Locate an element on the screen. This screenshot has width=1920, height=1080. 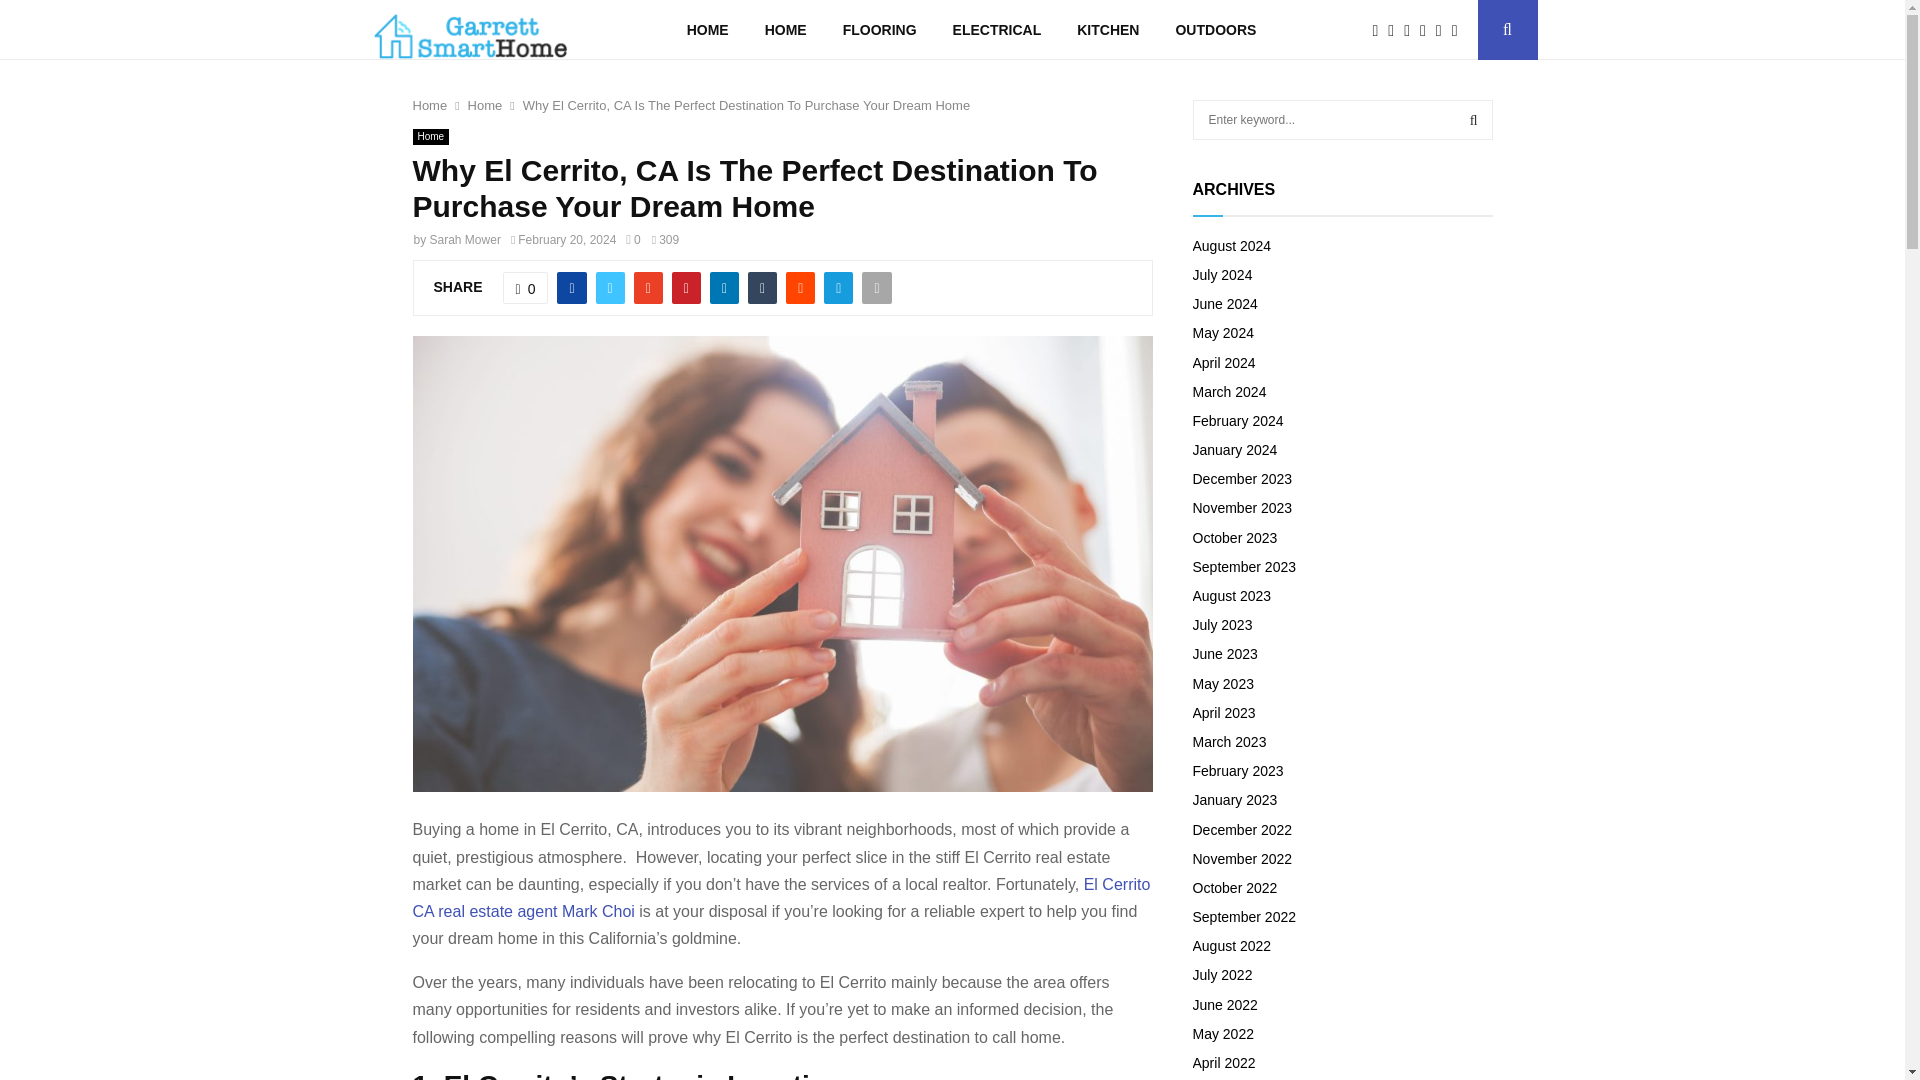
Home is located at coordinates (486, 106).